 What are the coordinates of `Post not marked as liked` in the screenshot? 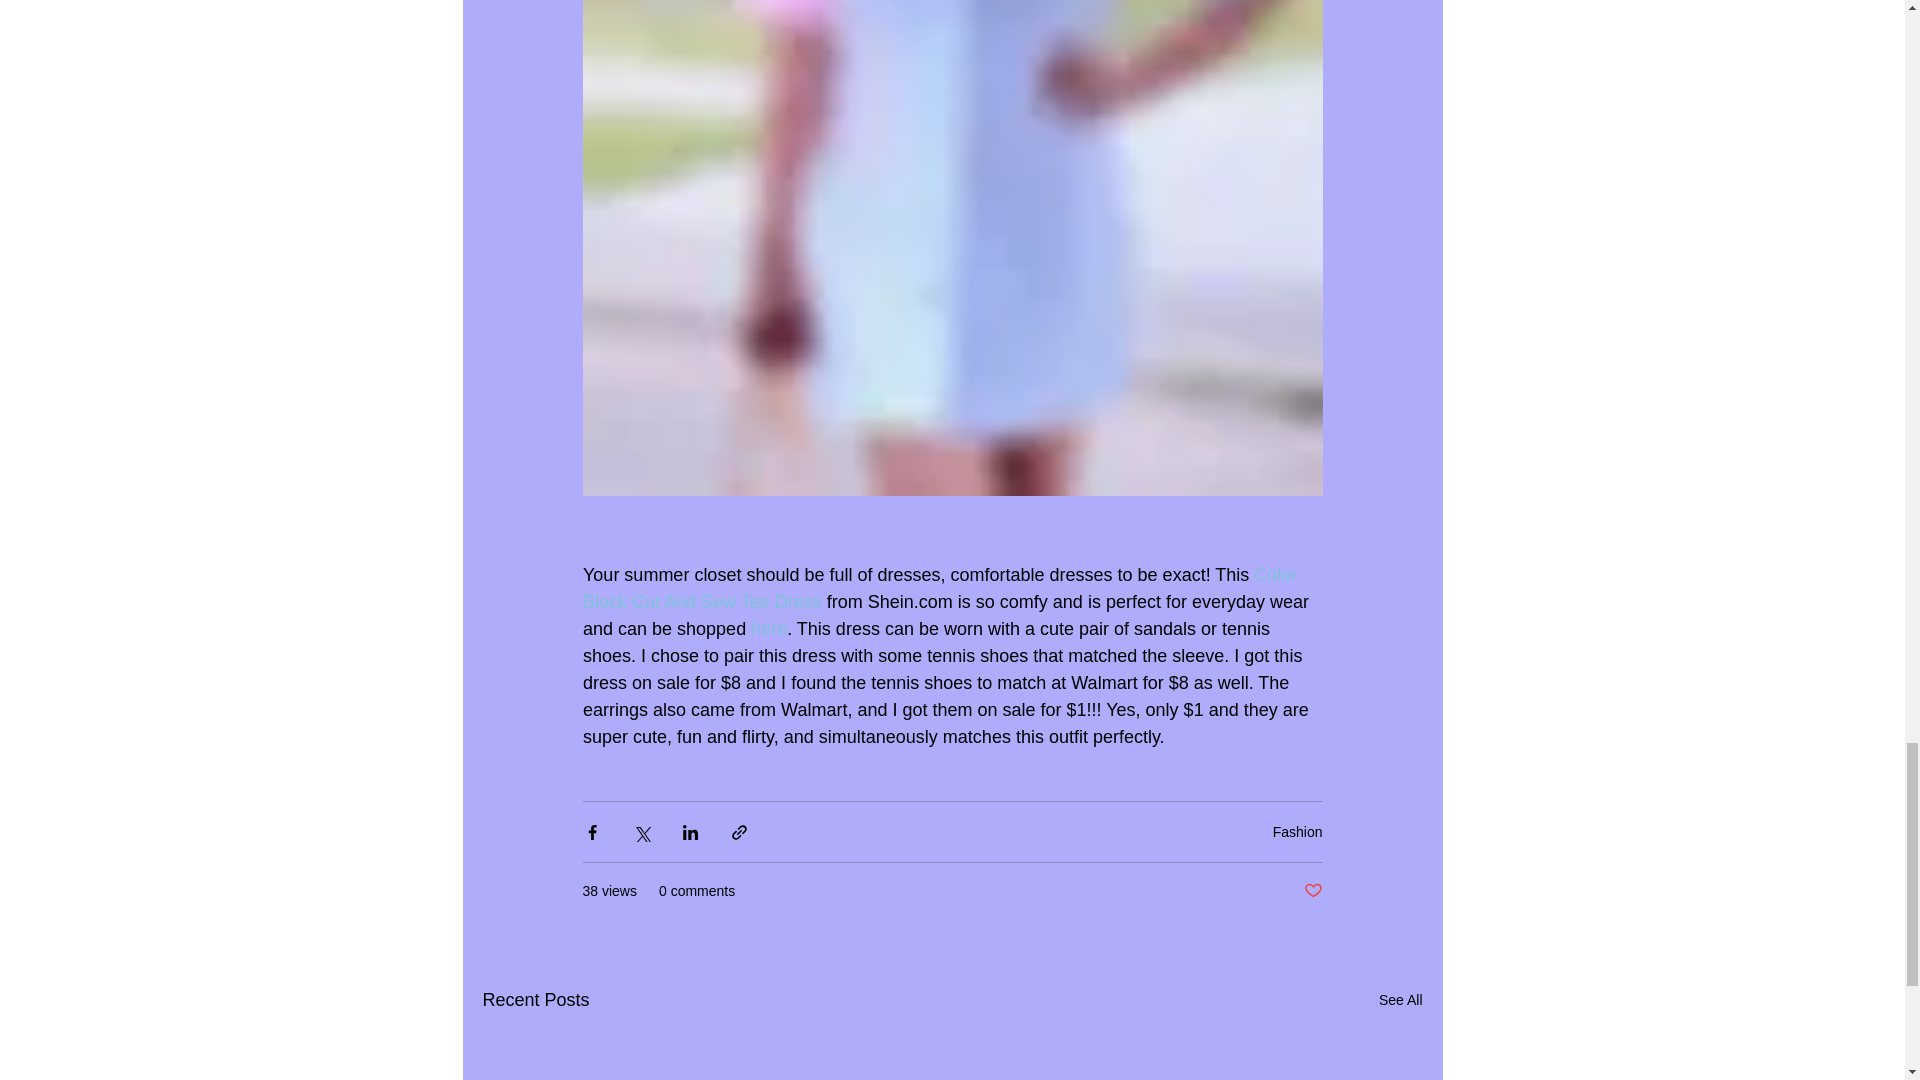 It's located at (1312, 891).